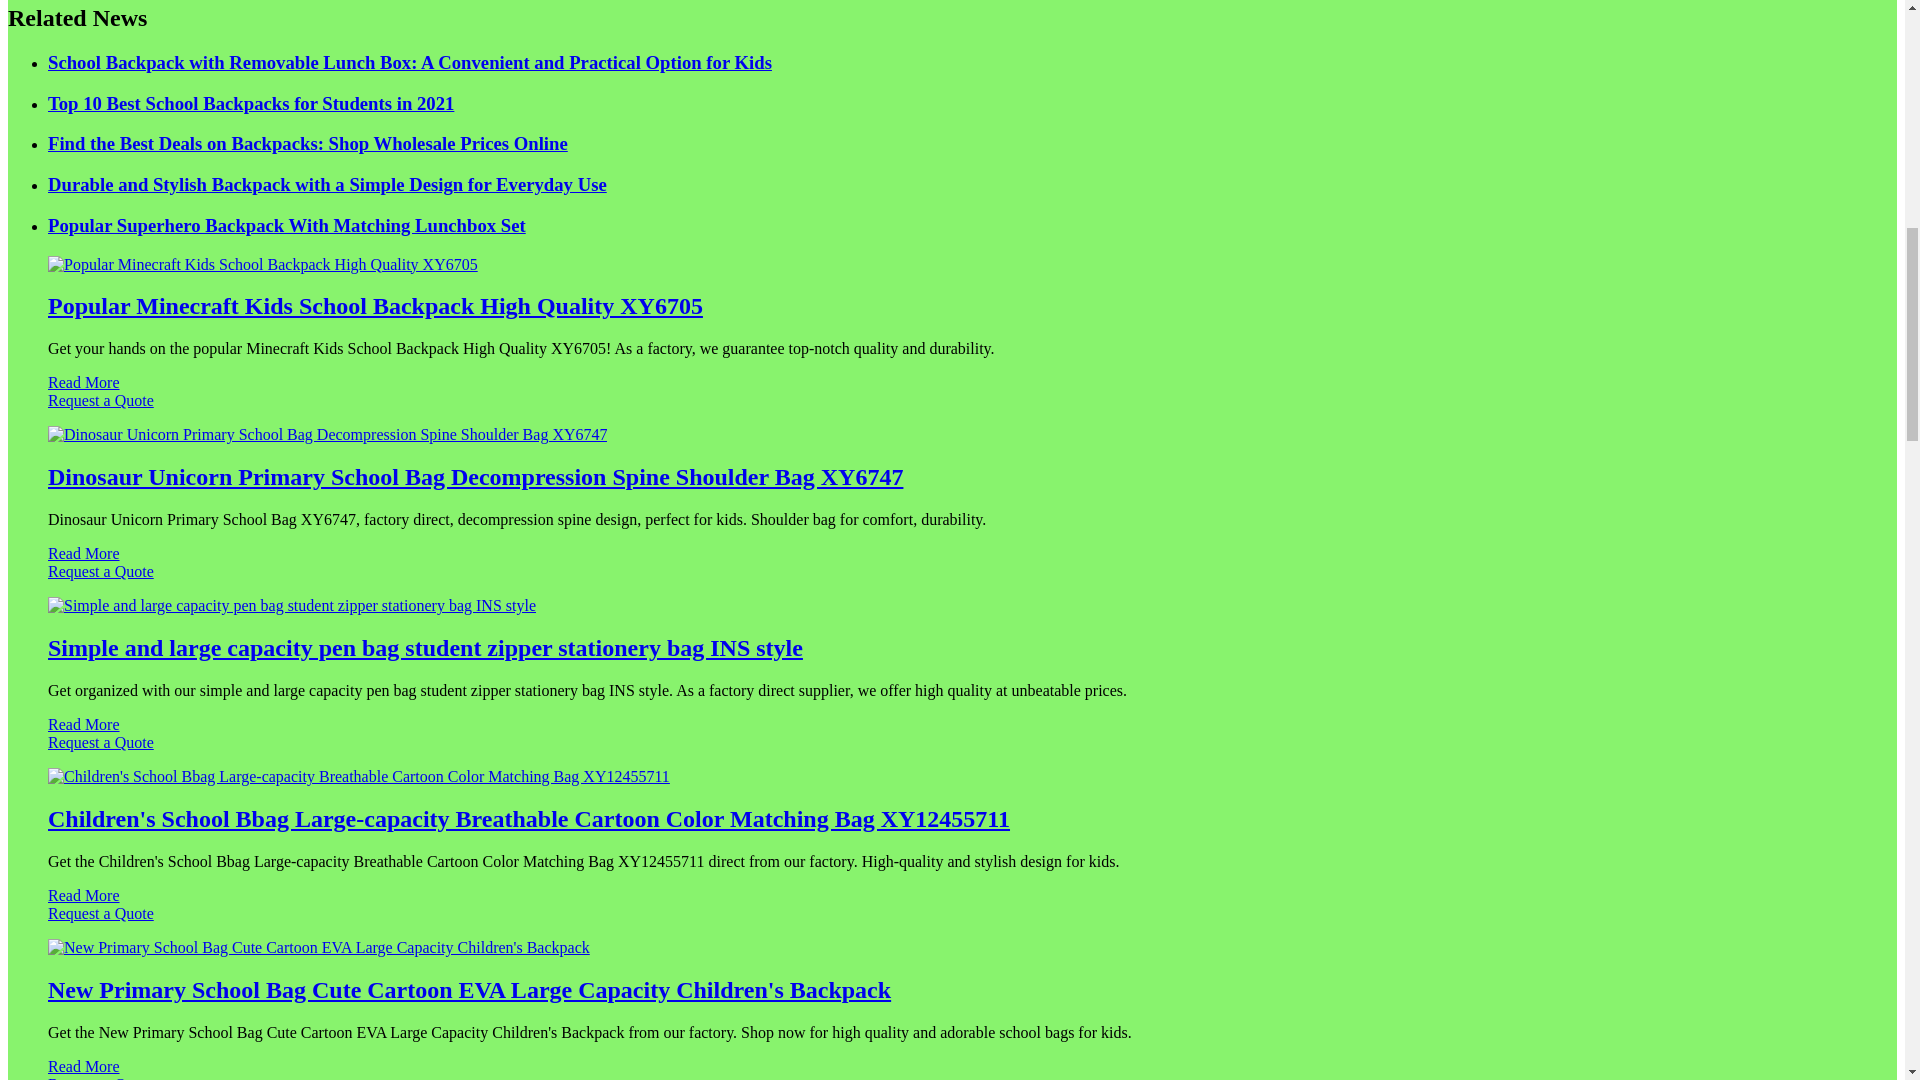 The width and height of the screenshot is (1920, 1080). I want to click on Request a Quote, so click(952, 580).